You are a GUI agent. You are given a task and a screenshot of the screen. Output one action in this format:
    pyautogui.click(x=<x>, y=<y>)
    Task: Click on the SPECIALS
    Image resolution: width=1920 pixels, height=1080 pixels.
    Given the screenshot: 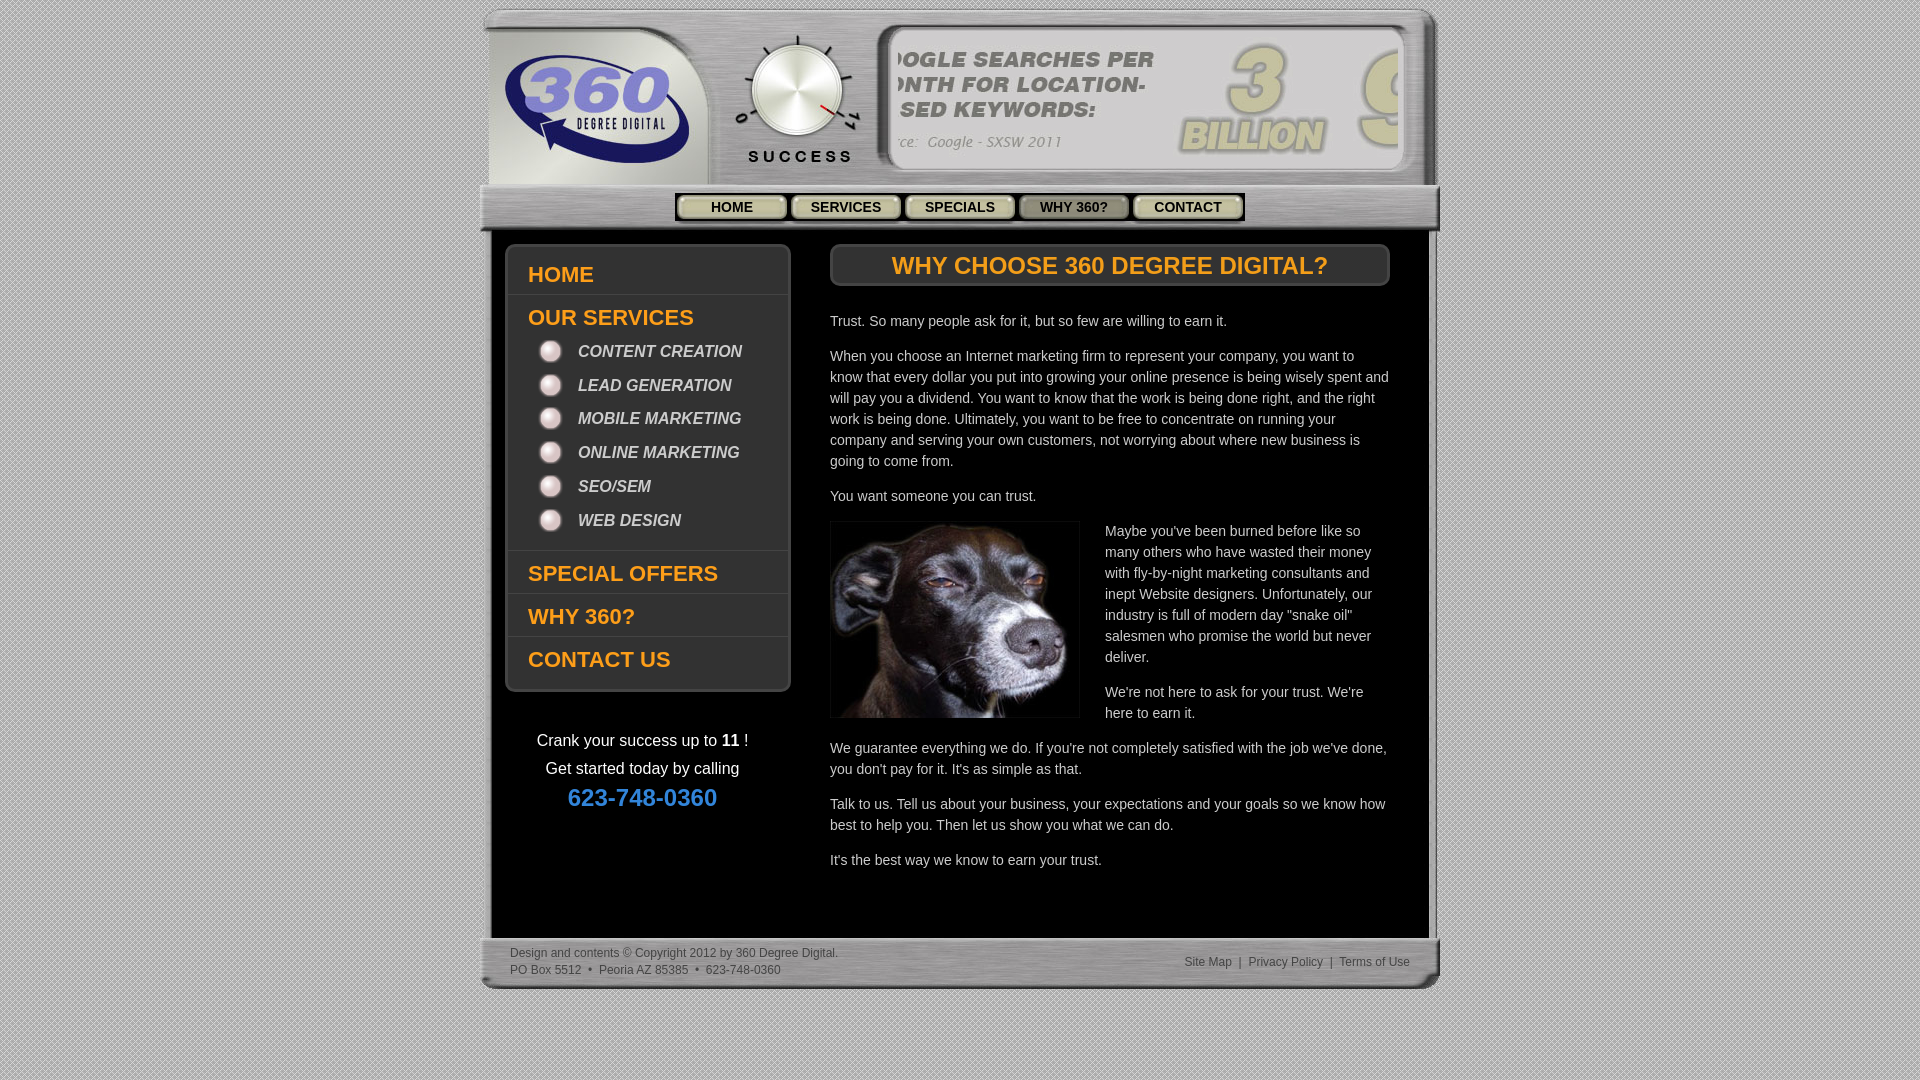 What is the action you would take?
    pyautogui.click(x=960, y=207)
    